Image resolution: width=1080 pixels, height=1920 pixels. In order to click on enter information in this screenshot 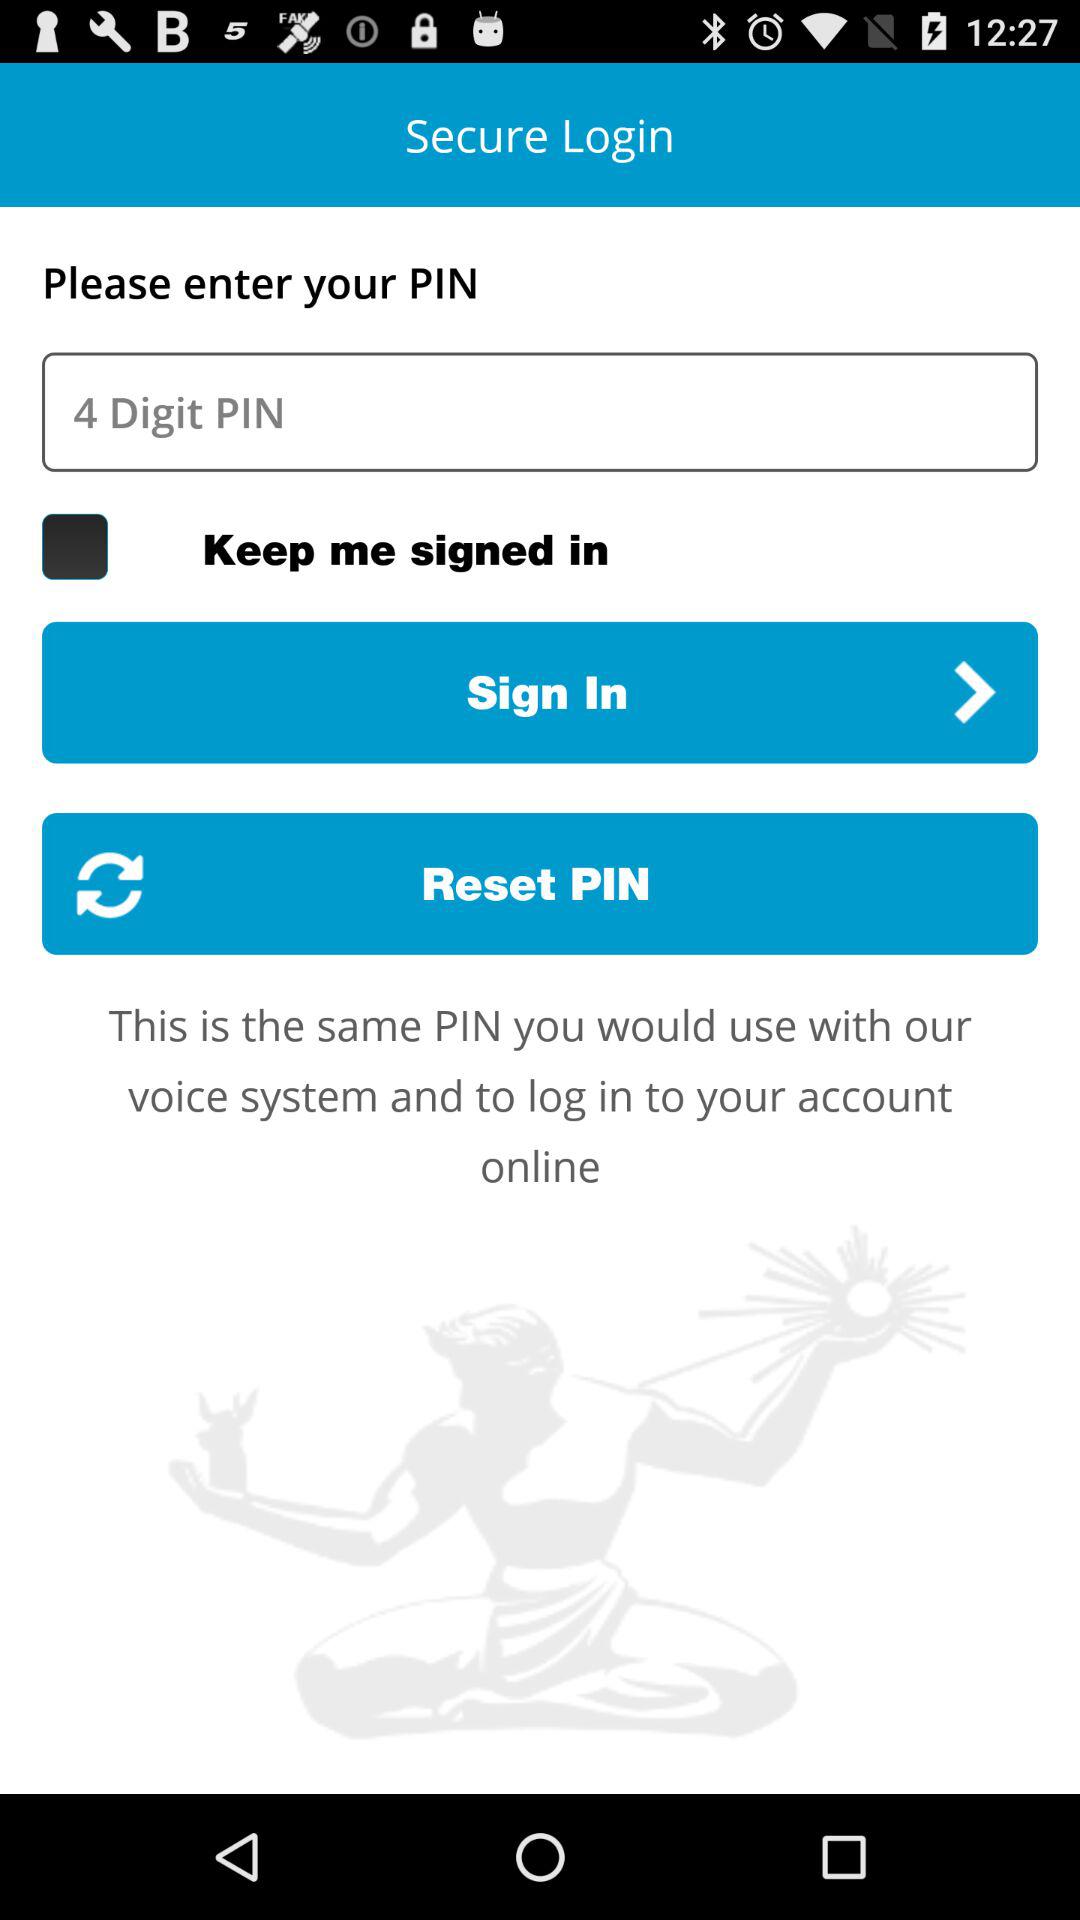, I will do `click(540, 412)`.